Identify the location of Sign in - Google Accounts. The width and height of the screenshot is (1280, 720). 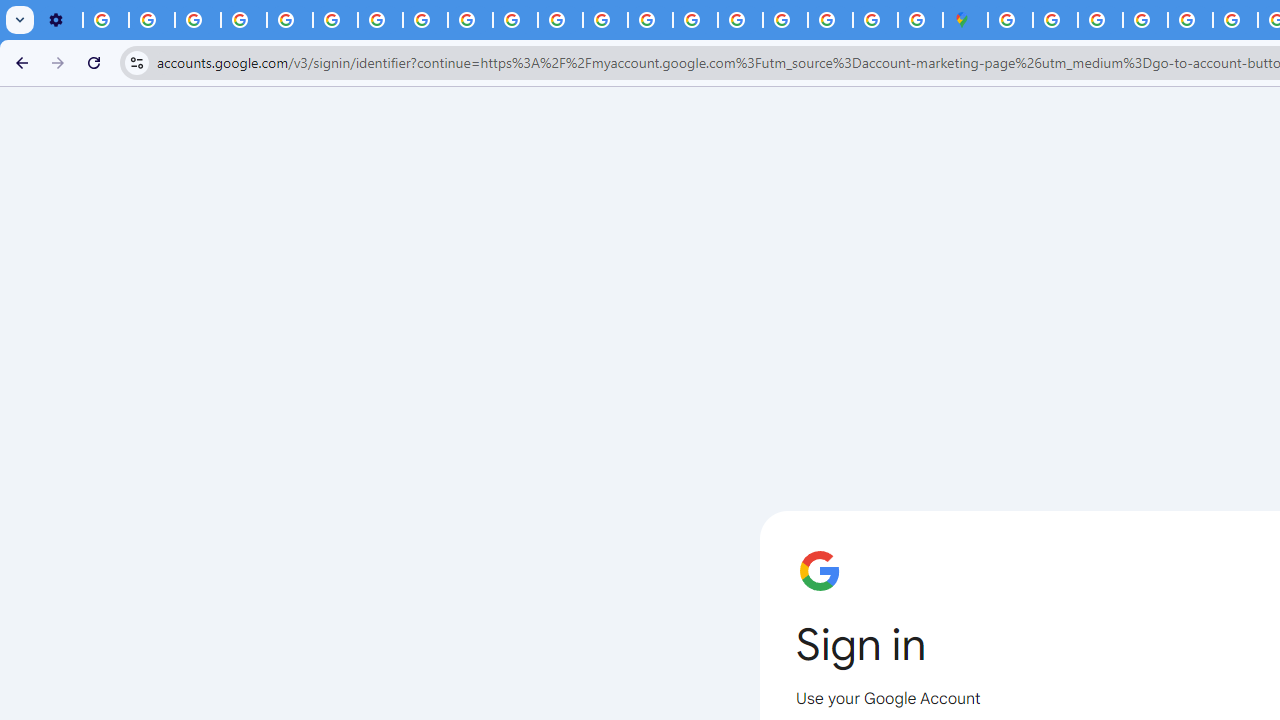
(1010, 20).